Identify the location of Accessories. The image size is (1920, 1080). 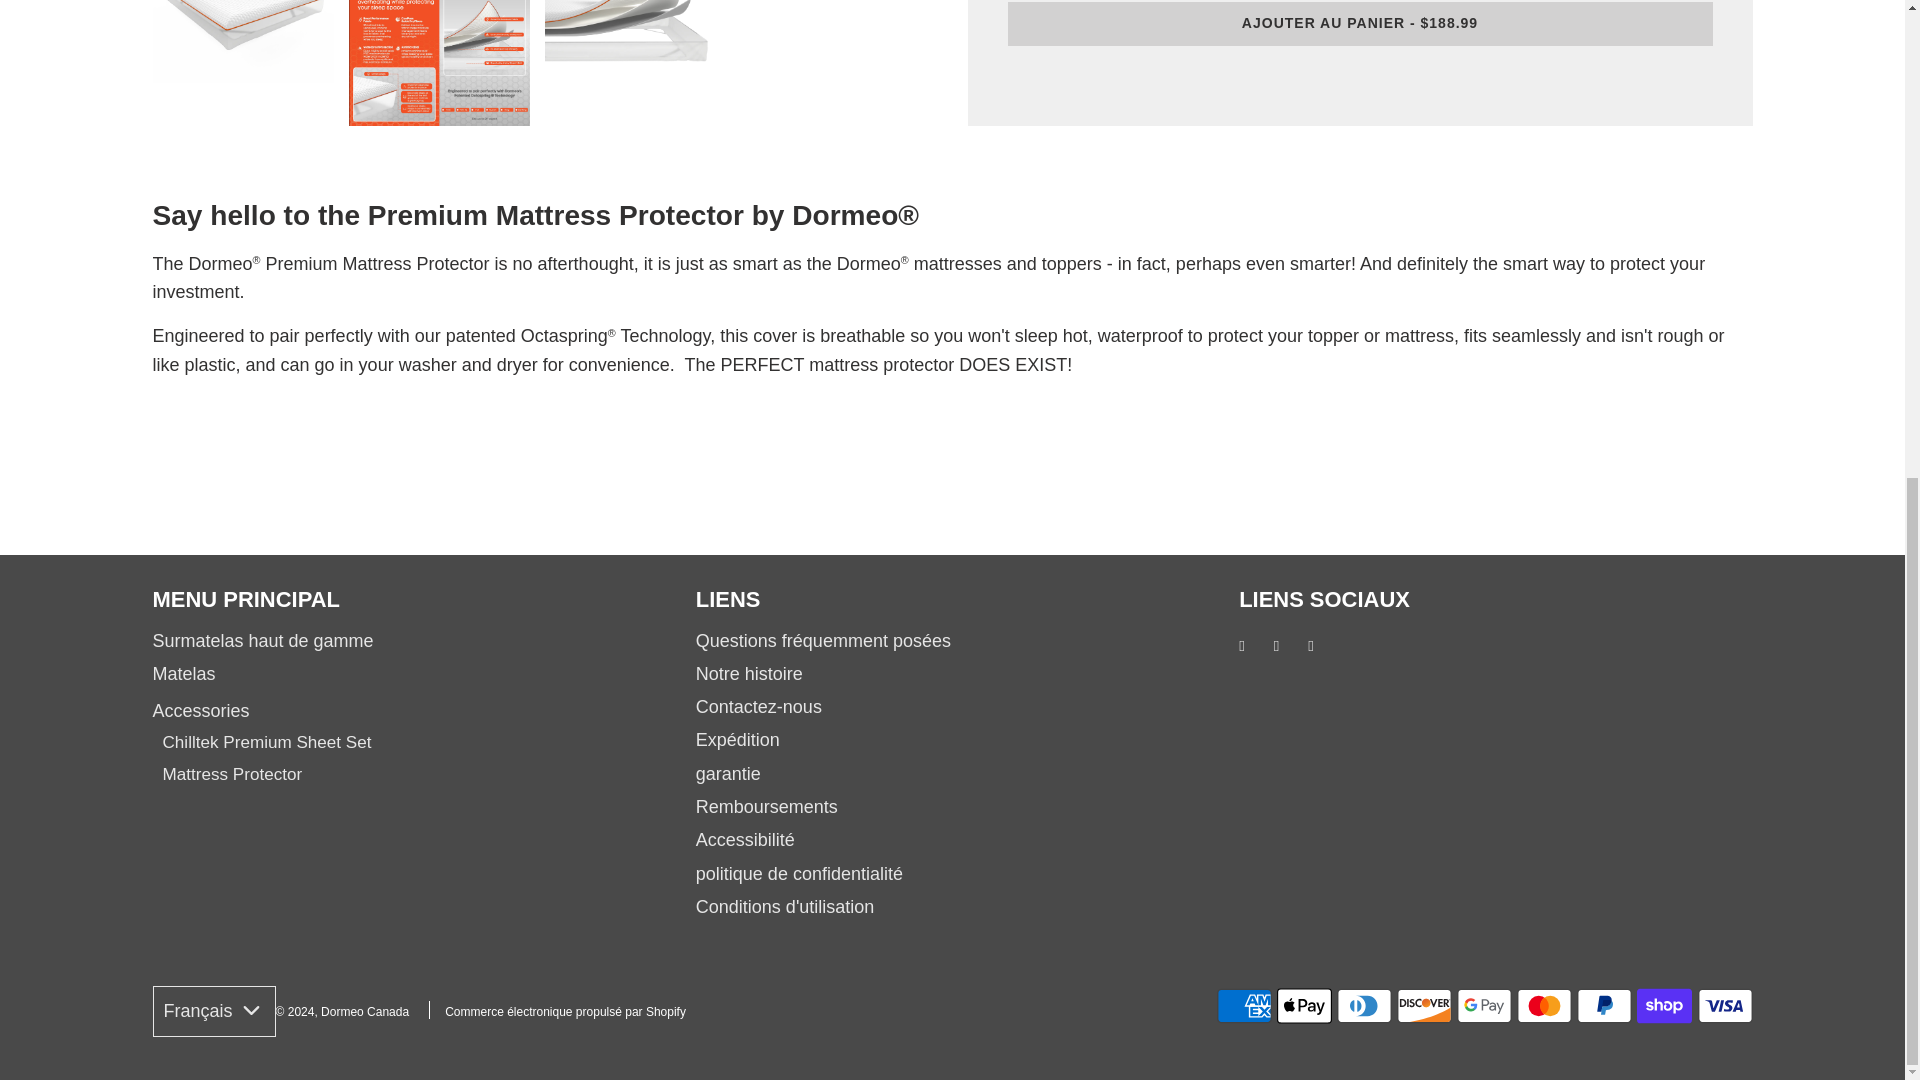
(200, 710).